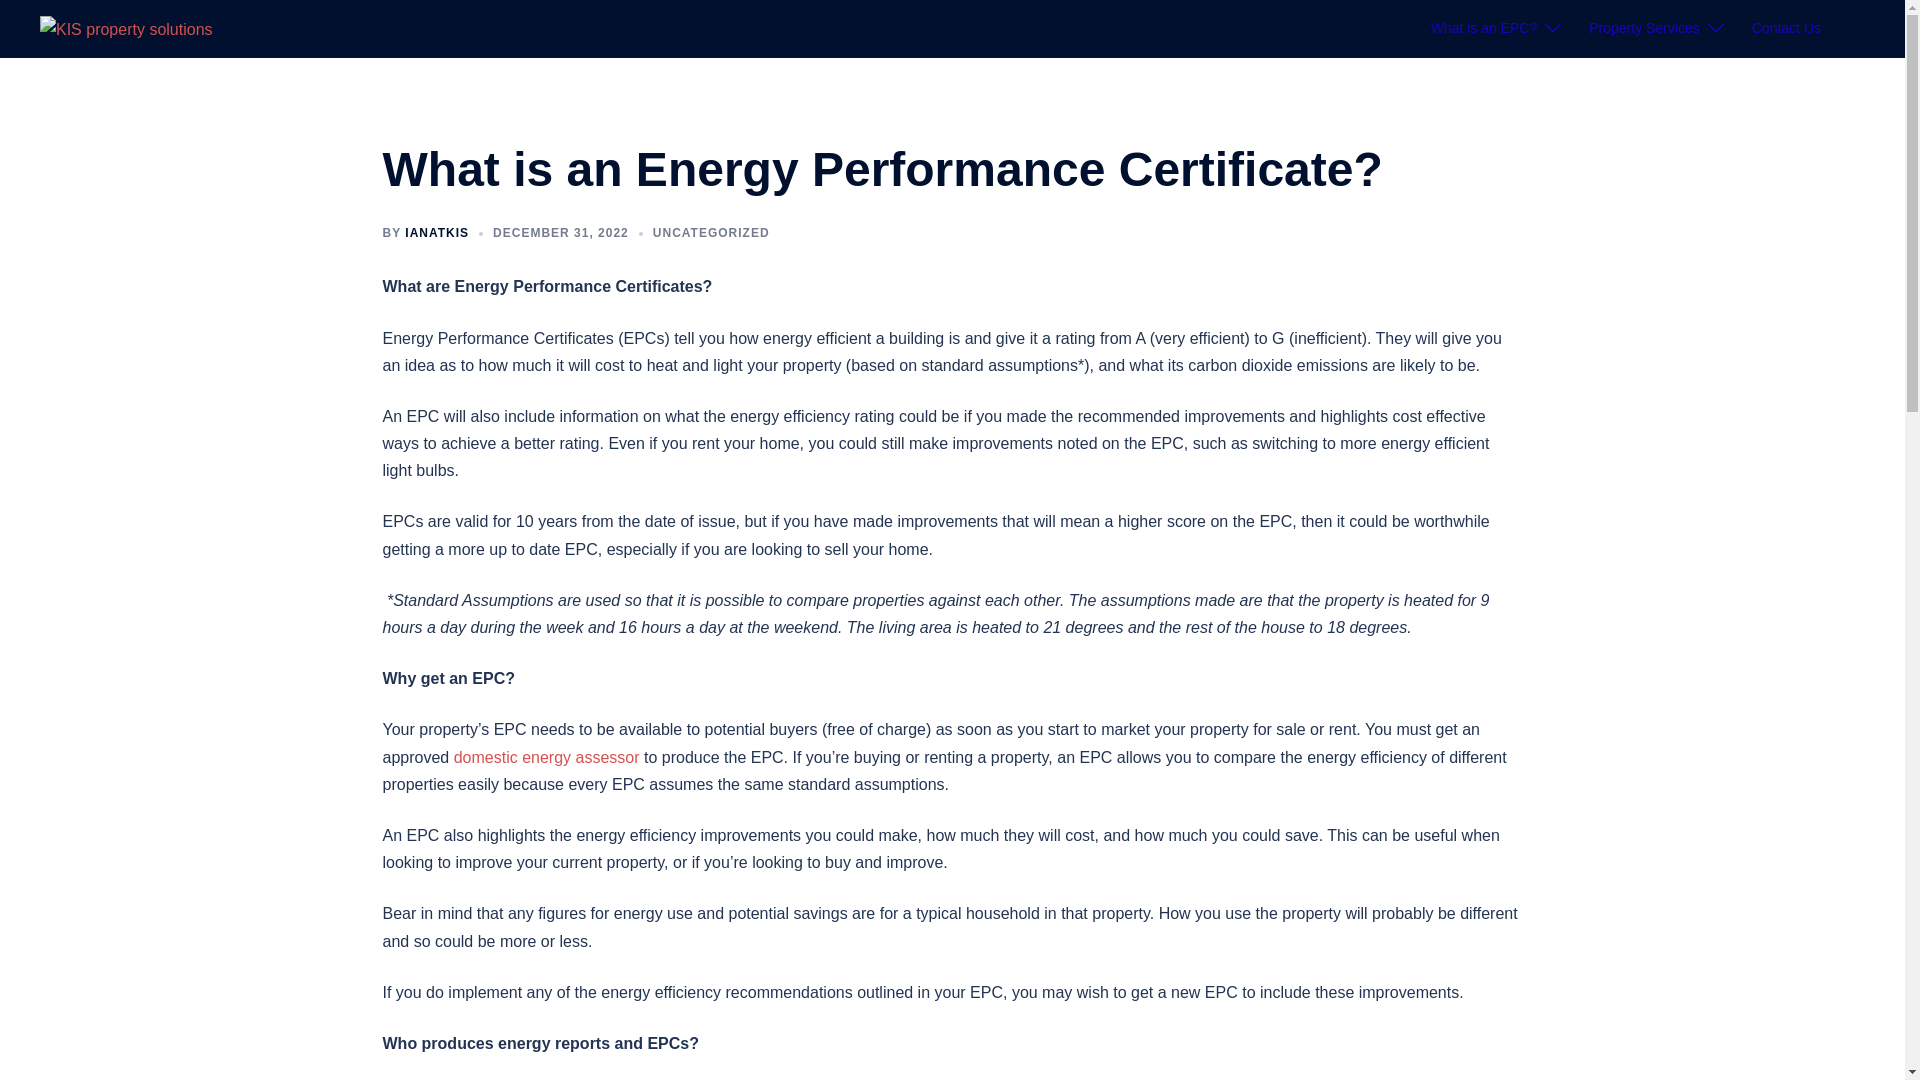 The image size is (1920, 1080). Describe the element at coordinates (561, 232) in the screenshot. I see `DECEMBER 31, 2022` at that location.